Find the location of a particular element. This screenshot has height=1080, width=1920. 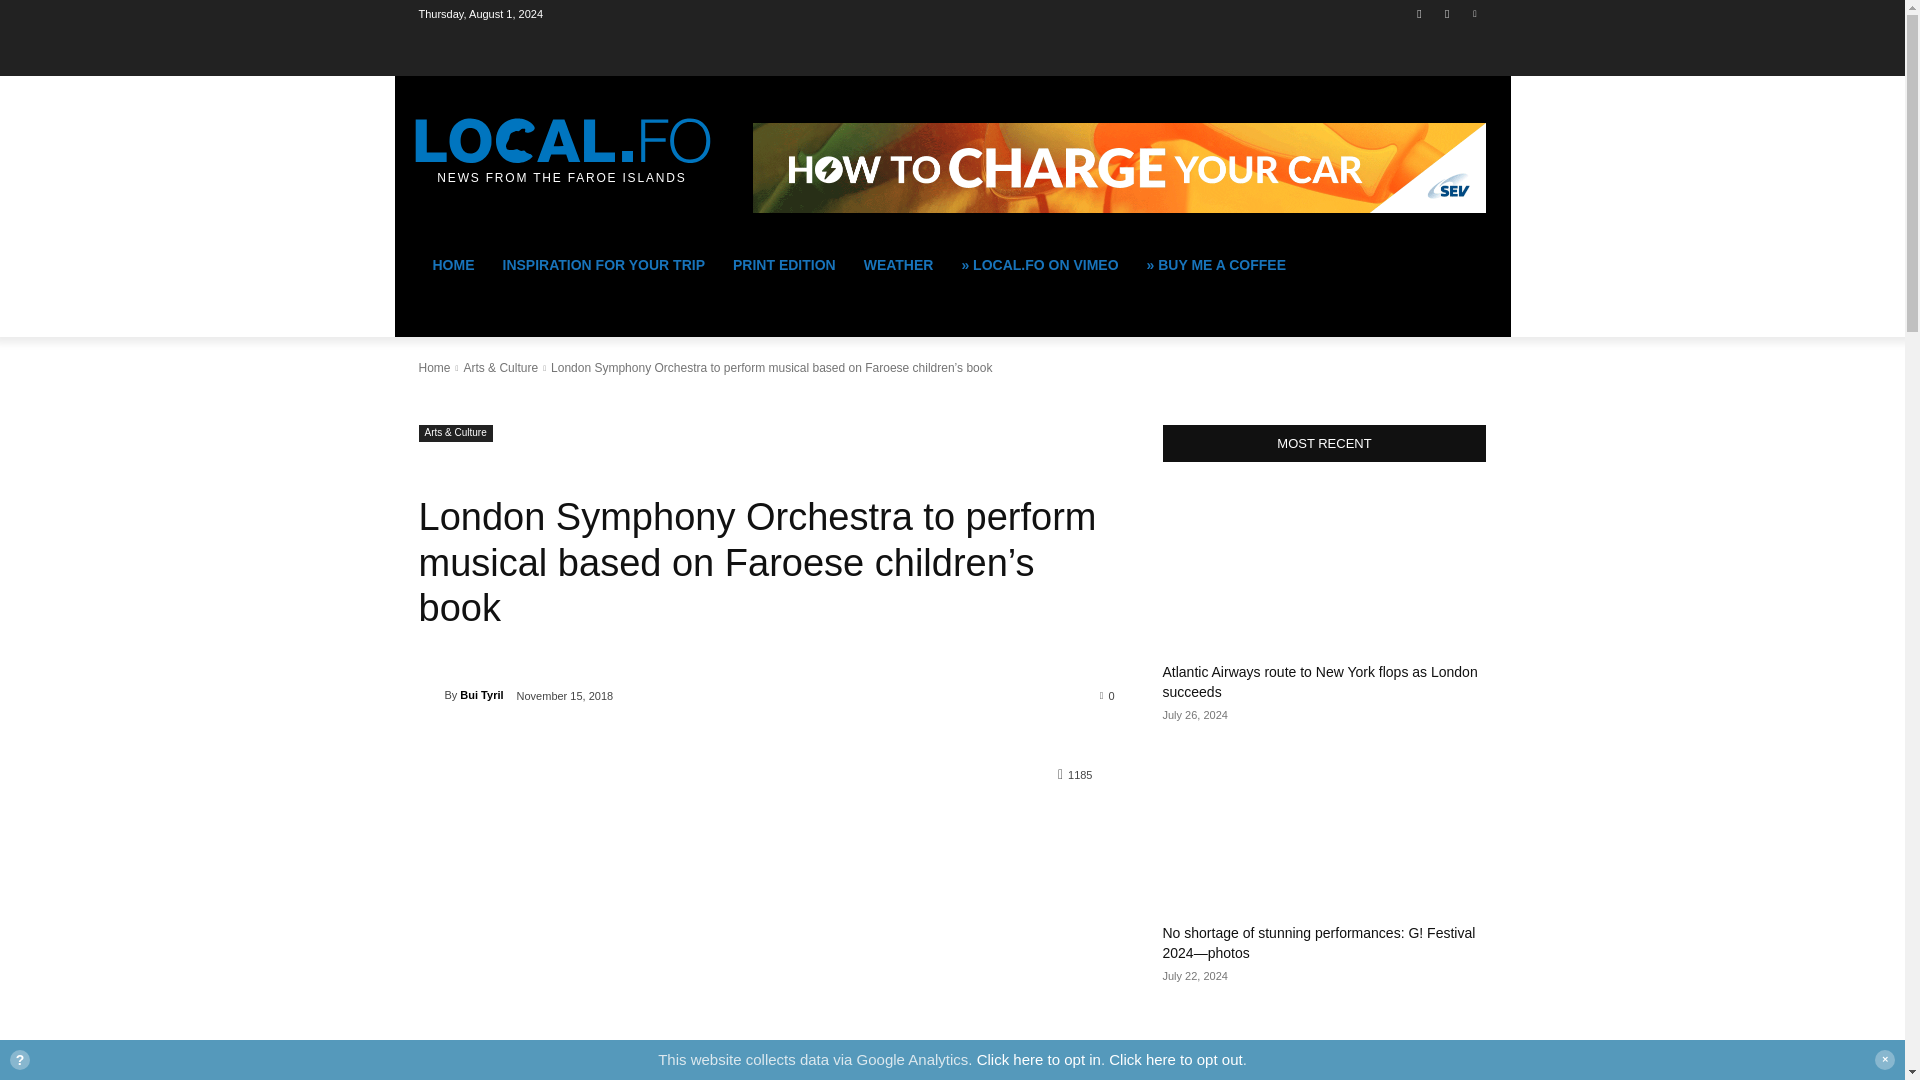

Bui Tyril is located at coordinates (482, 694).